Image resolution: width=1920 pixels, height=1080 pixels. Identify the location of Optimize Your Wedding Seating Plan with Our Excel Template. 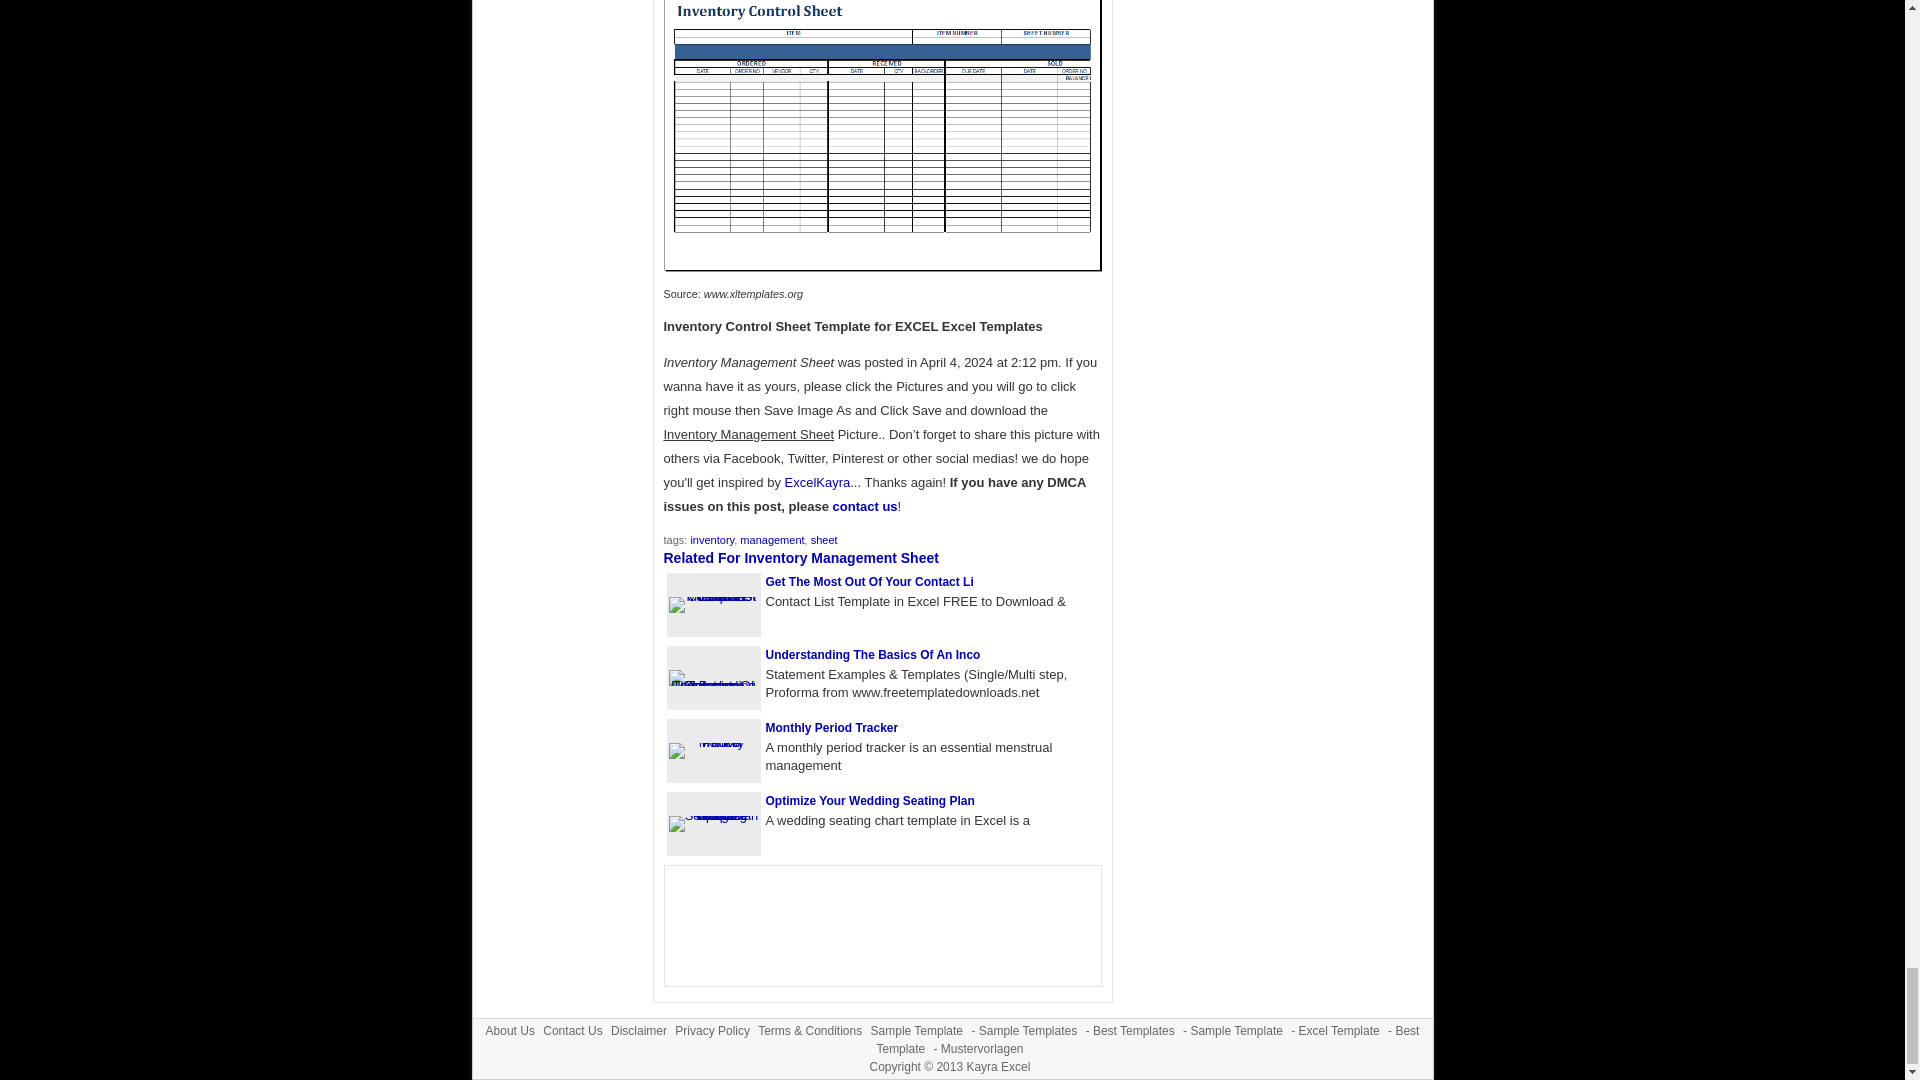
(713, 814).